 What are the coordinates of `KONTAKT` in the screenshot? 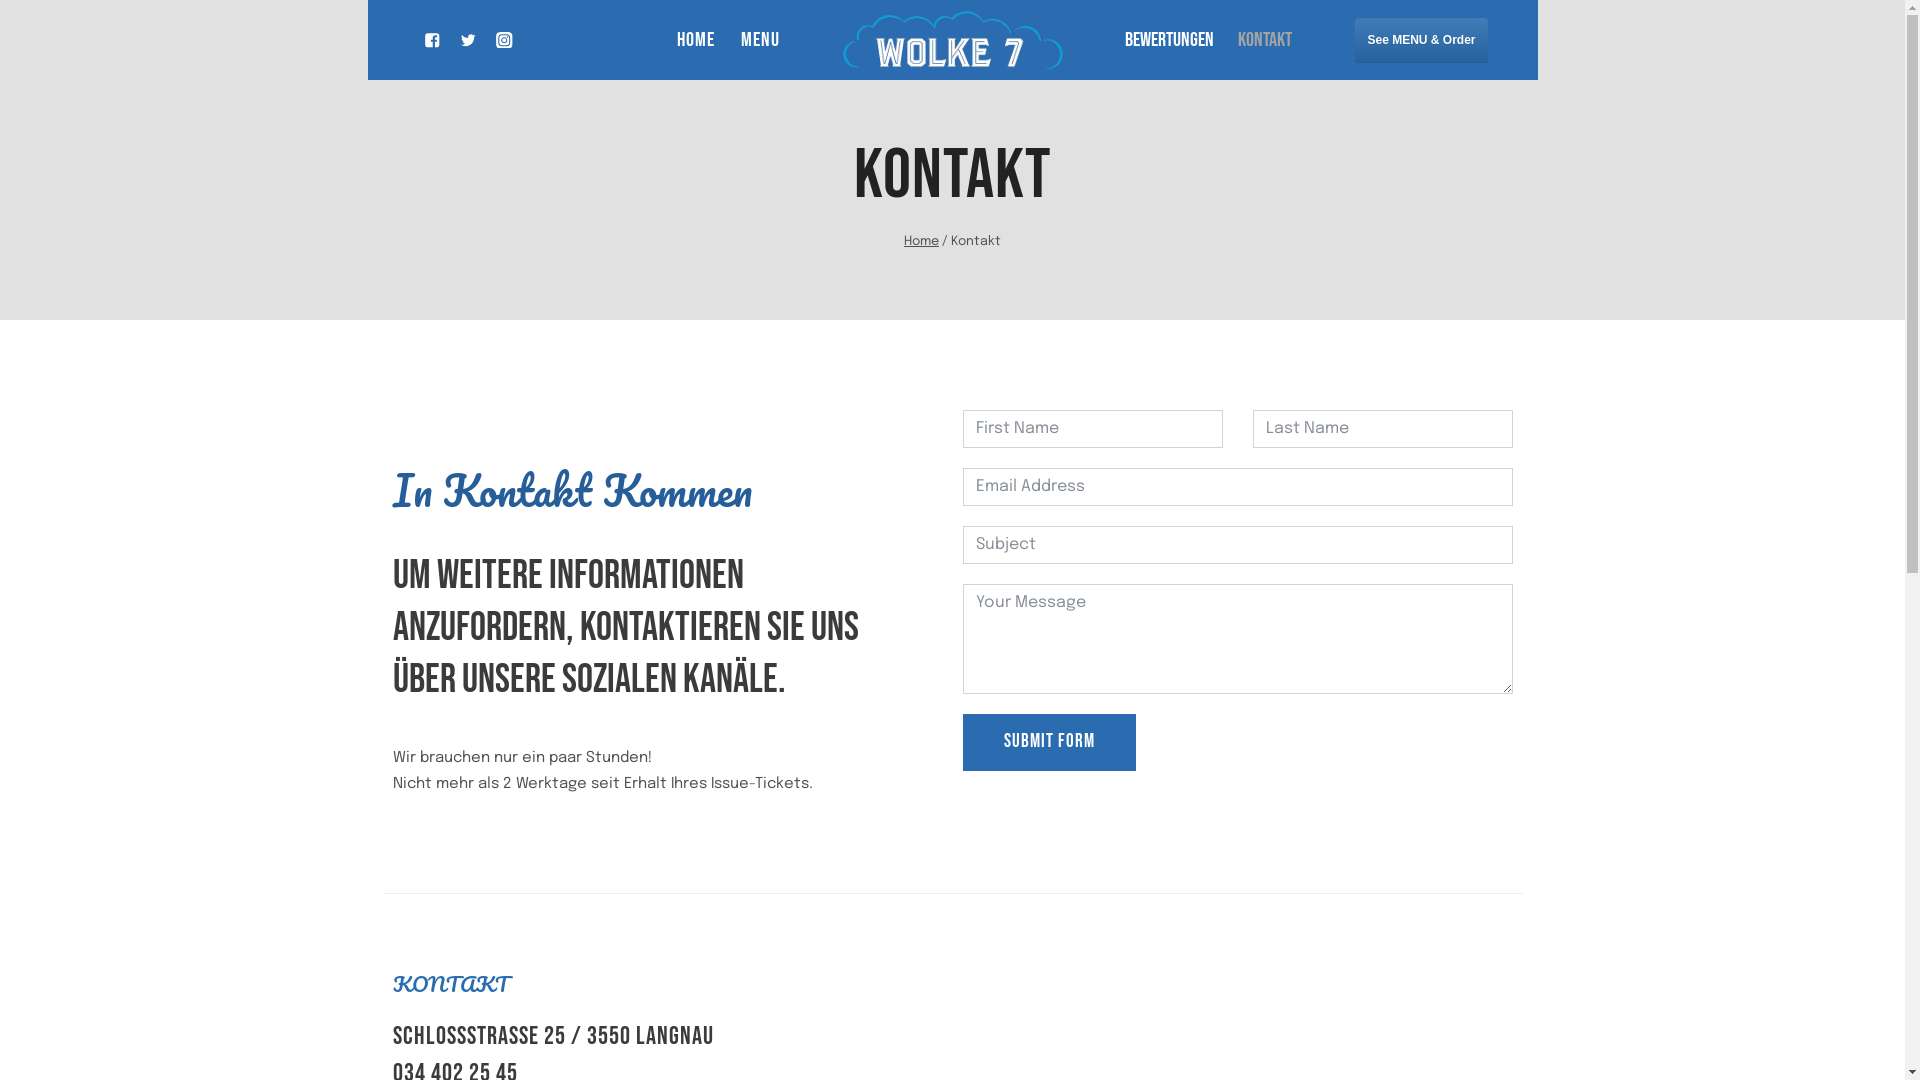 It's located at (1265, 40).